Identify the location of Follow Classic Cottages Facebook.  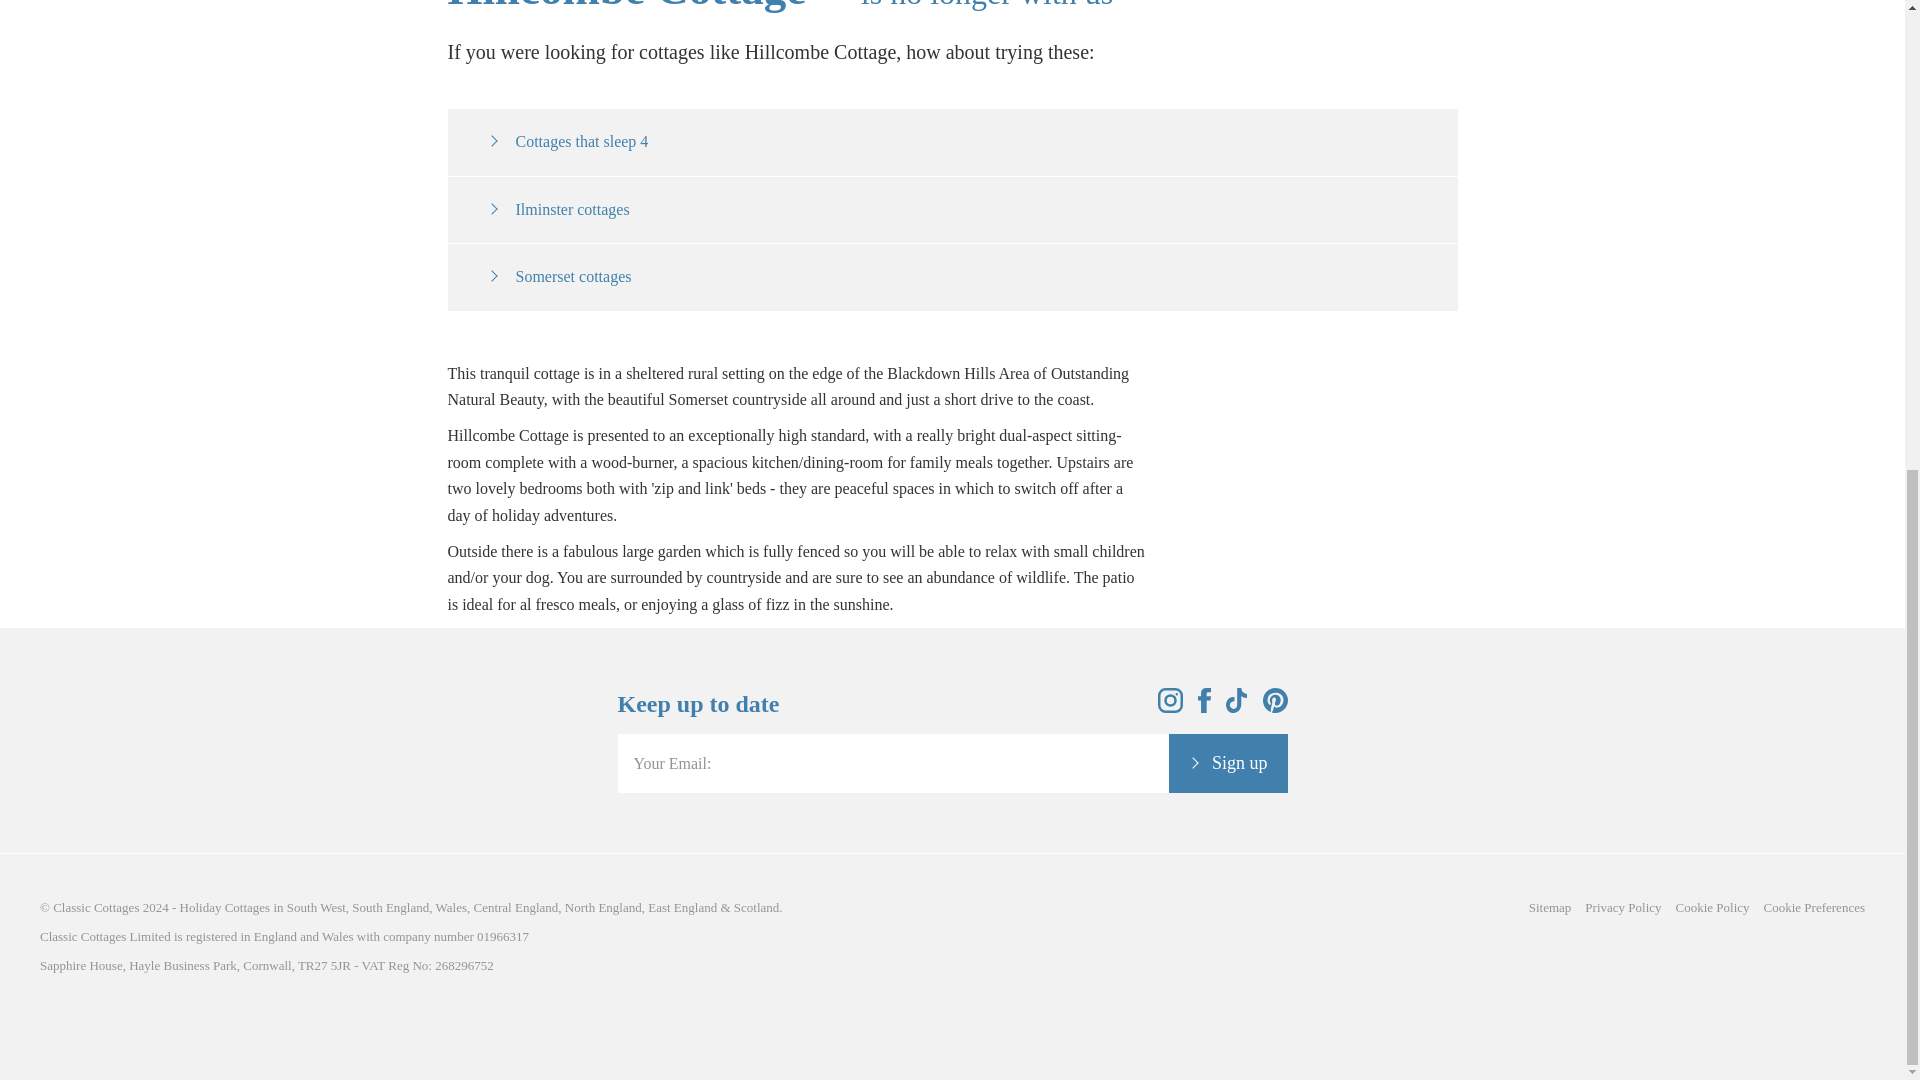
(1204, 707).